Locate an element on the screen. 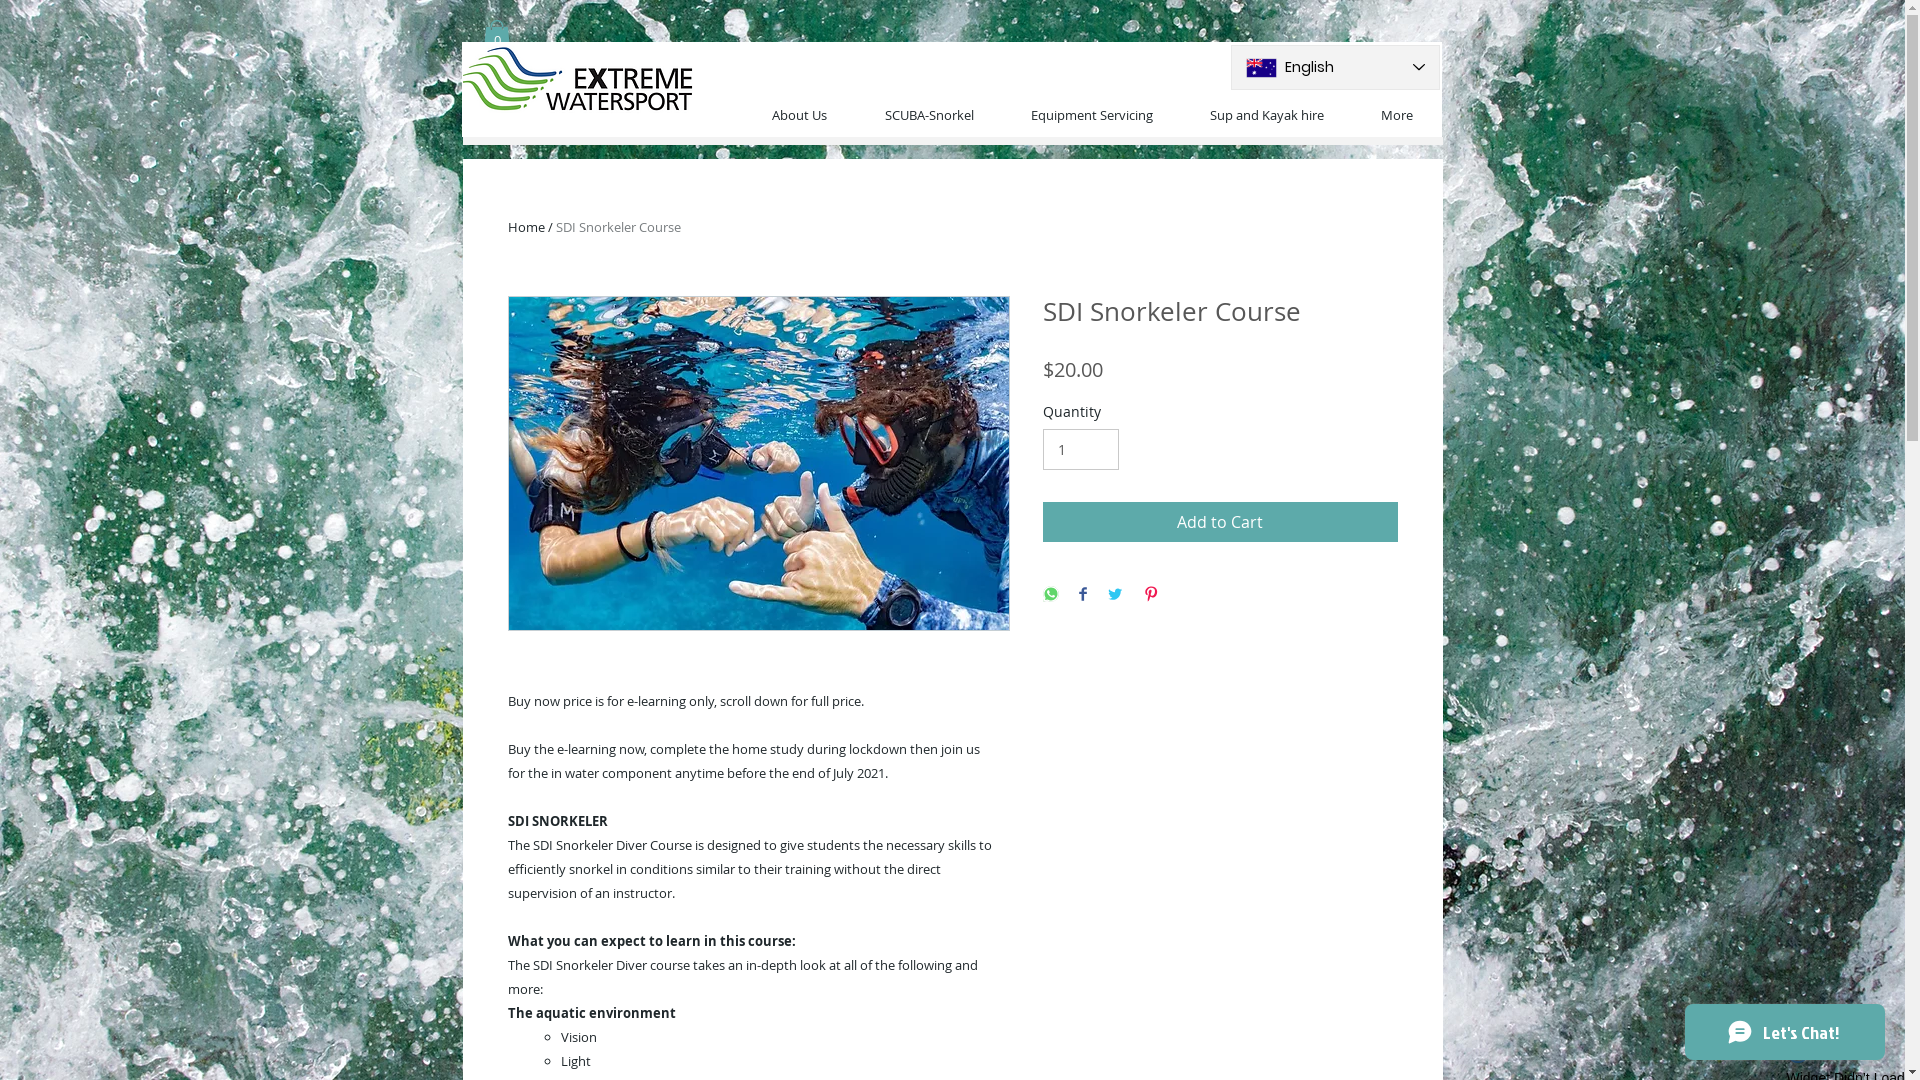 This screenshot has height=1080, width=1920. SDI Snorkeler Course is located at coordinates (618, 227).